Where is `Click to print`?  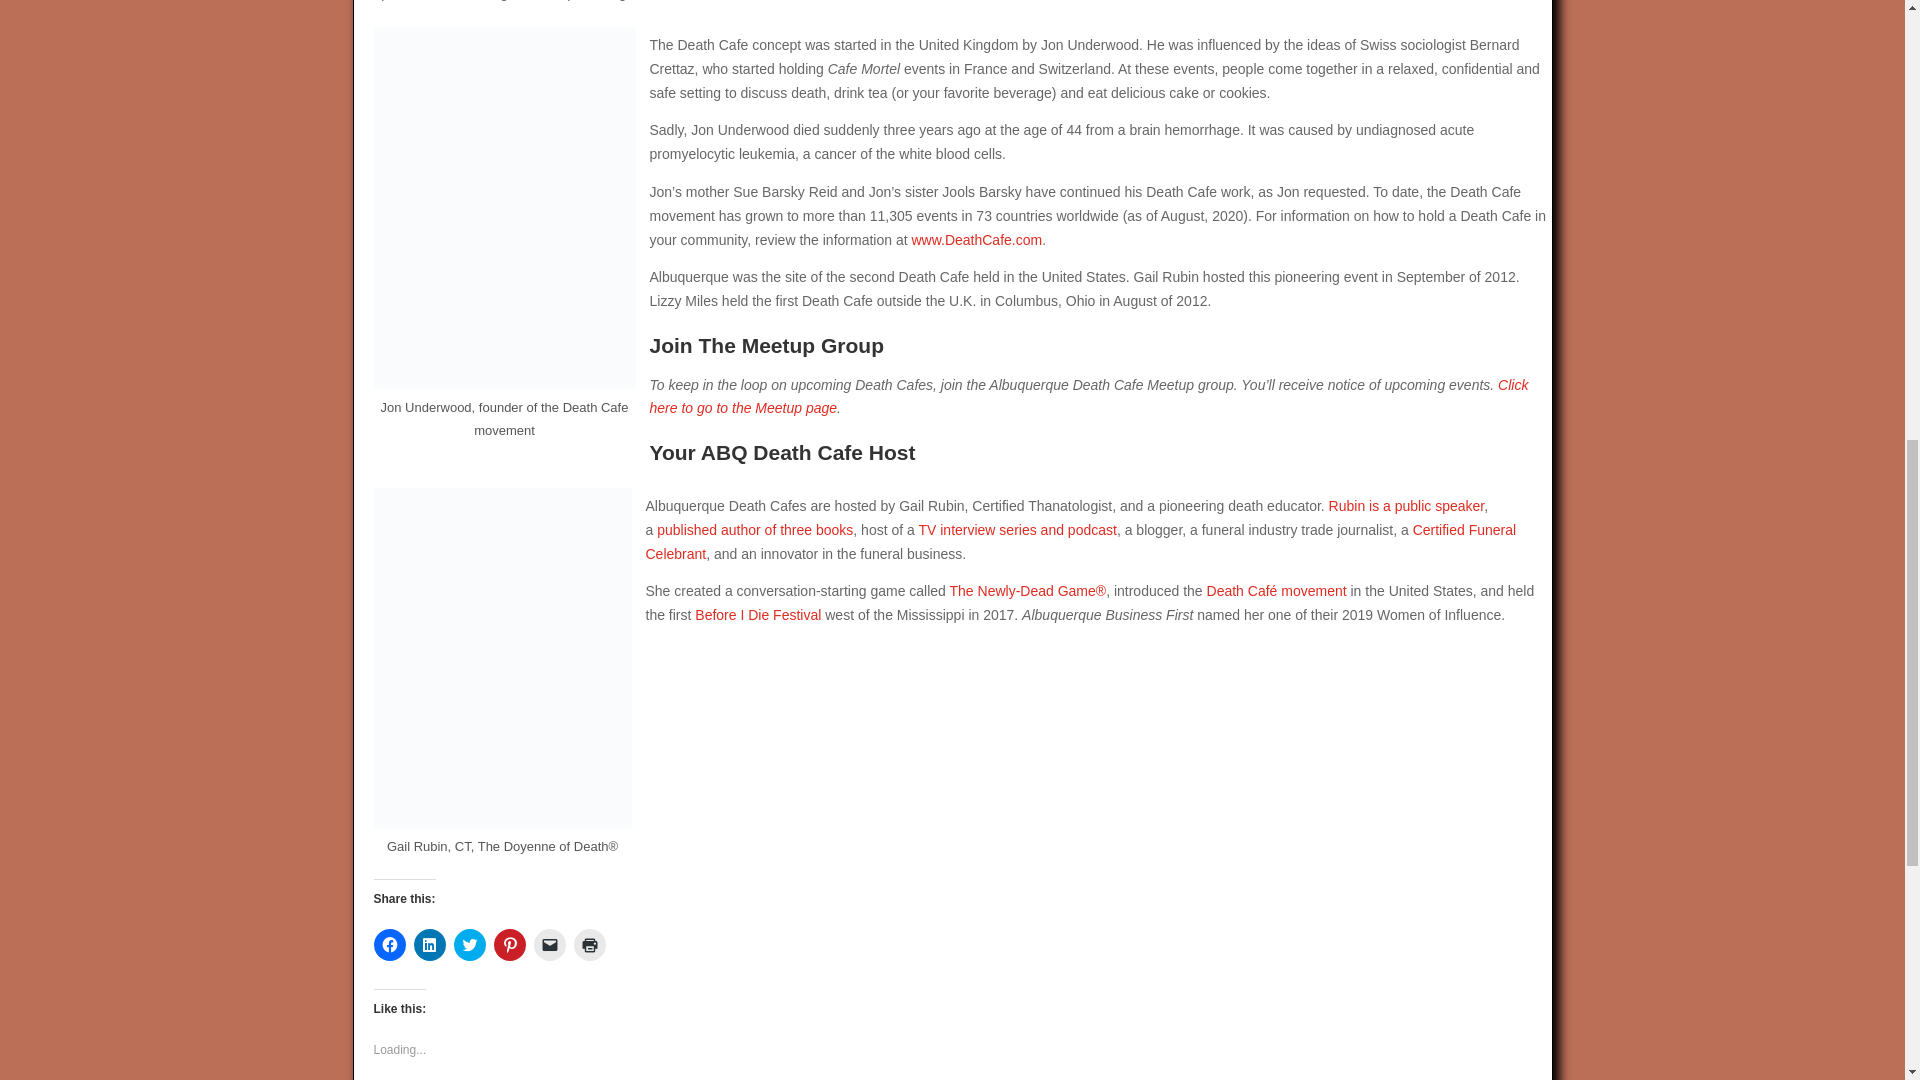 Click to print is located at coordinates (590, 944).